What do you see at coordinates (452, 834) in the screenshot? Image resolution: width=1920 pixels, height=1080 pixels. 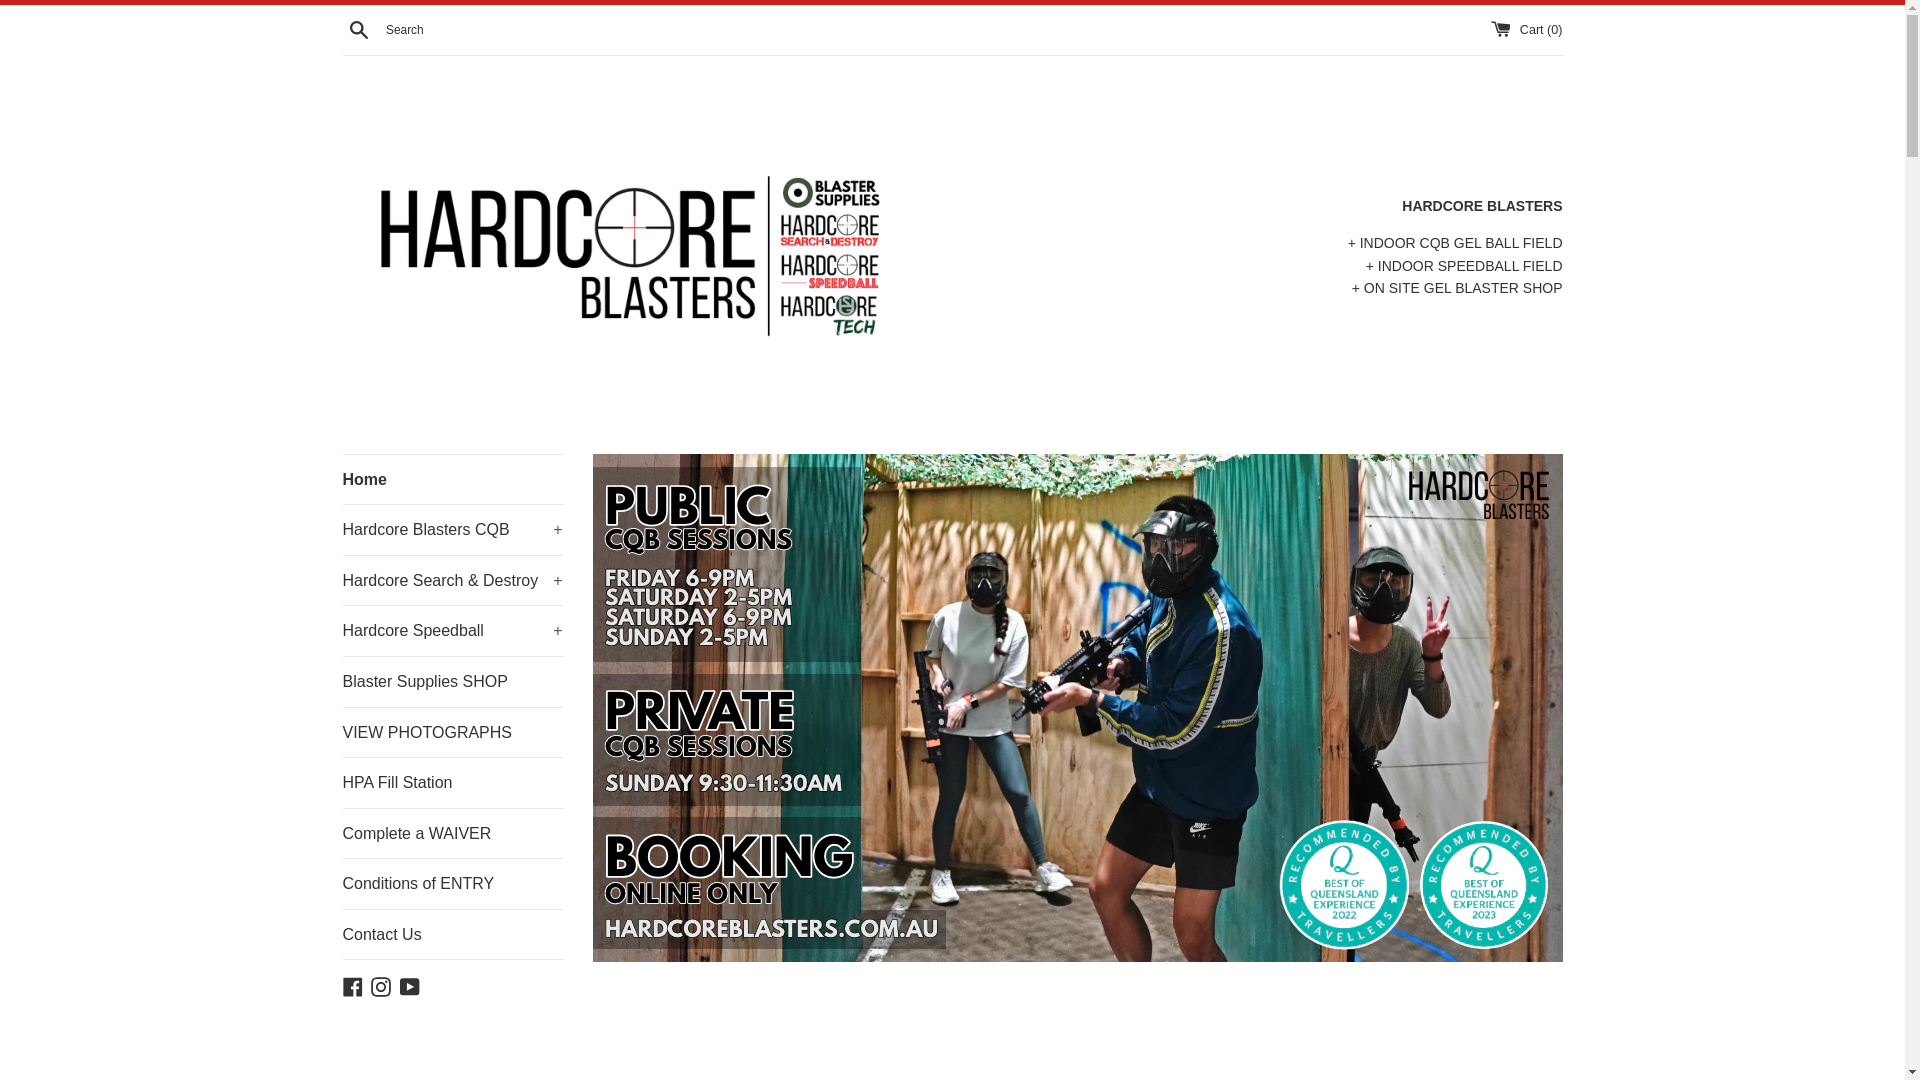 I see `Complete a WAIVER` at bounding box center [452, 834].